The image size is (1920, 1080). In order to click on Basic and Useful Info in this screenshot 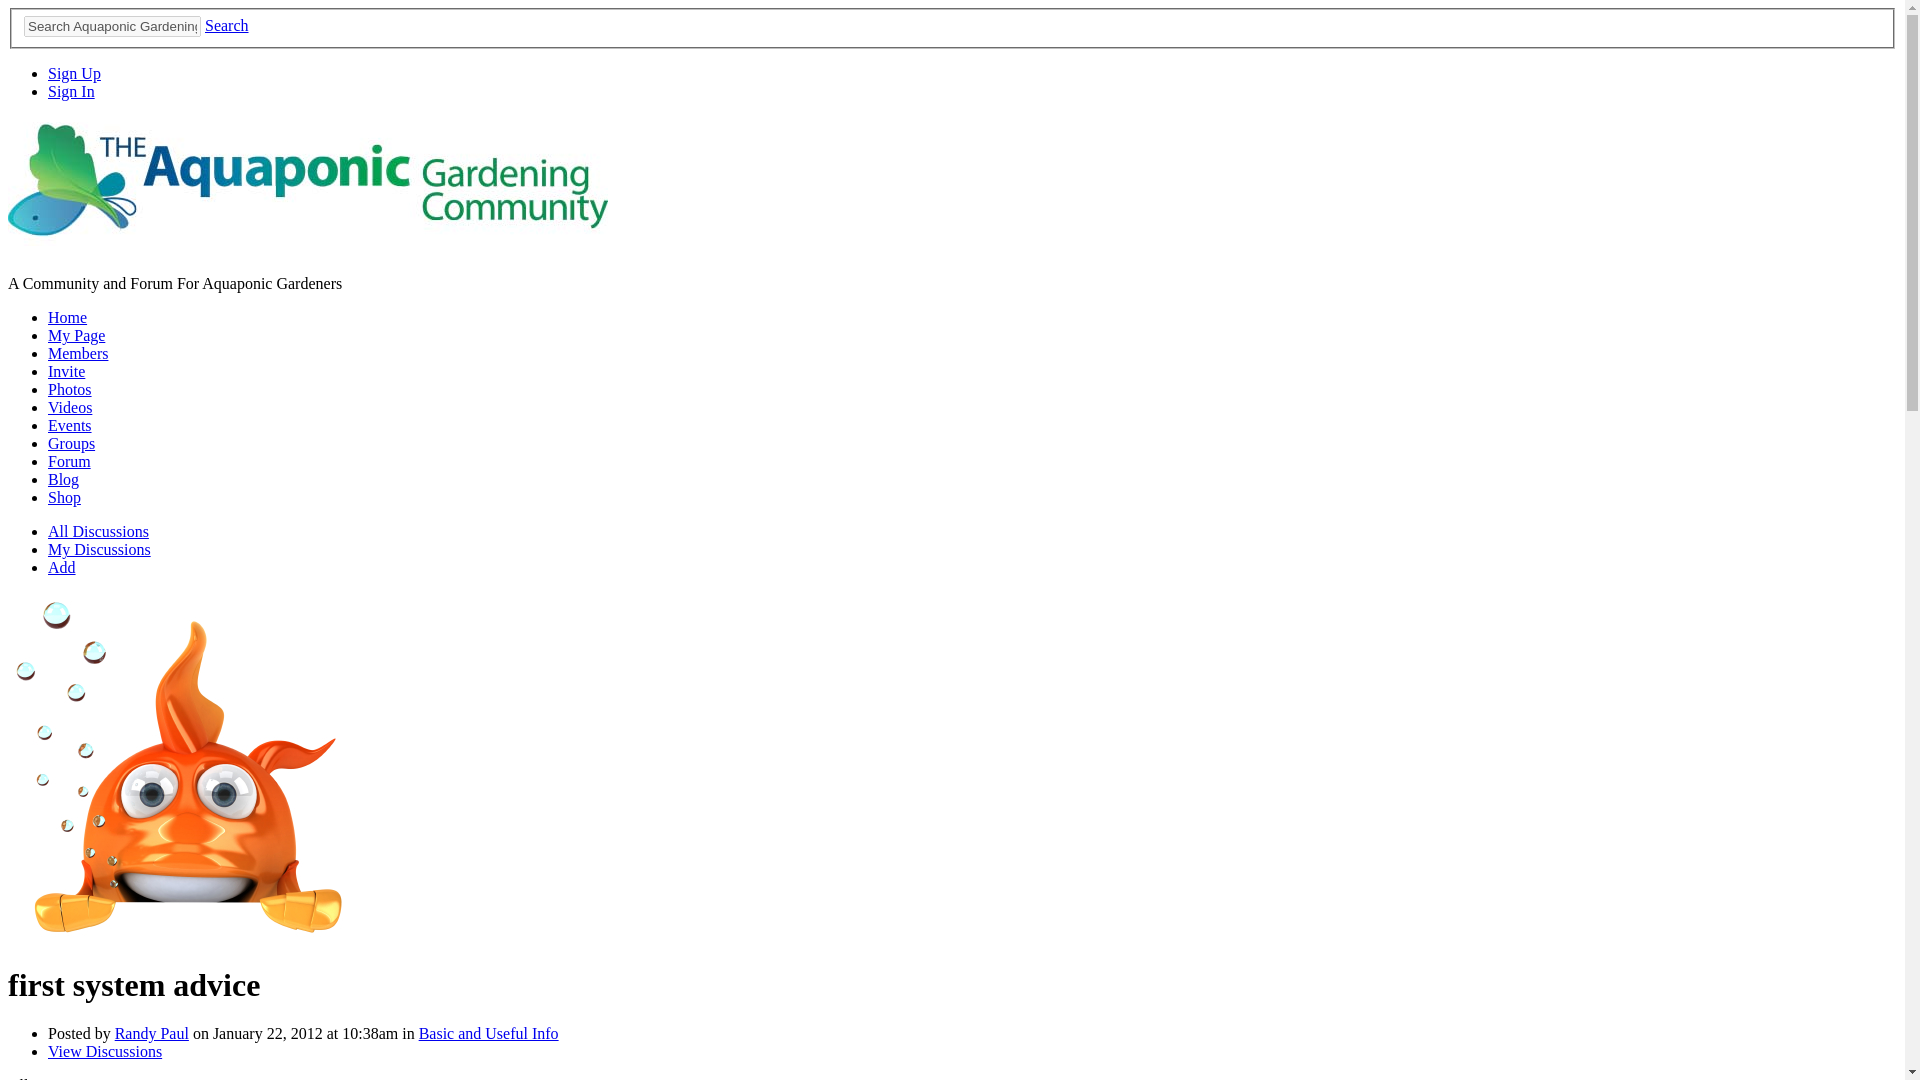, I will do `click(488, 1033)`.